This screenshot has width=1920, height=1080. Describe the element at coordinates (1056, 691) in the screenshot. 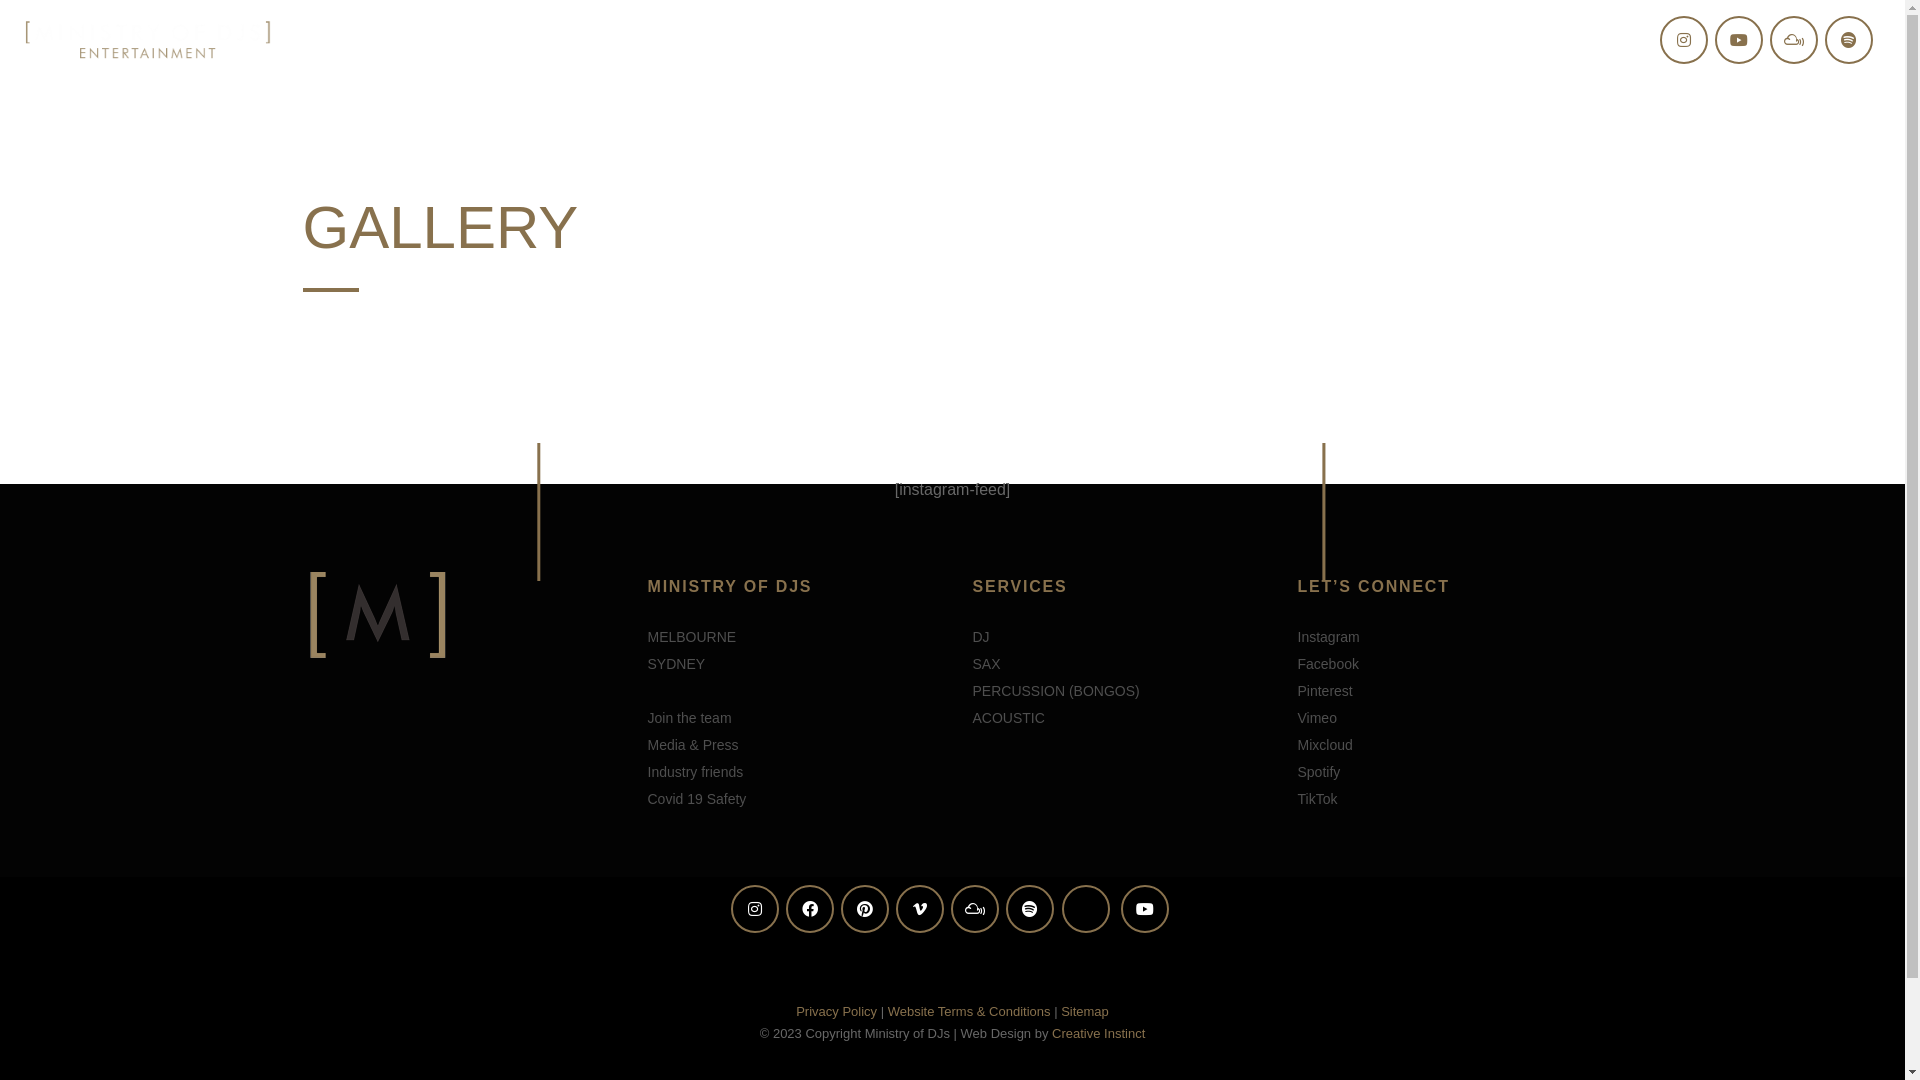

I see `PERCUSSION (BONGOS)` at that location.